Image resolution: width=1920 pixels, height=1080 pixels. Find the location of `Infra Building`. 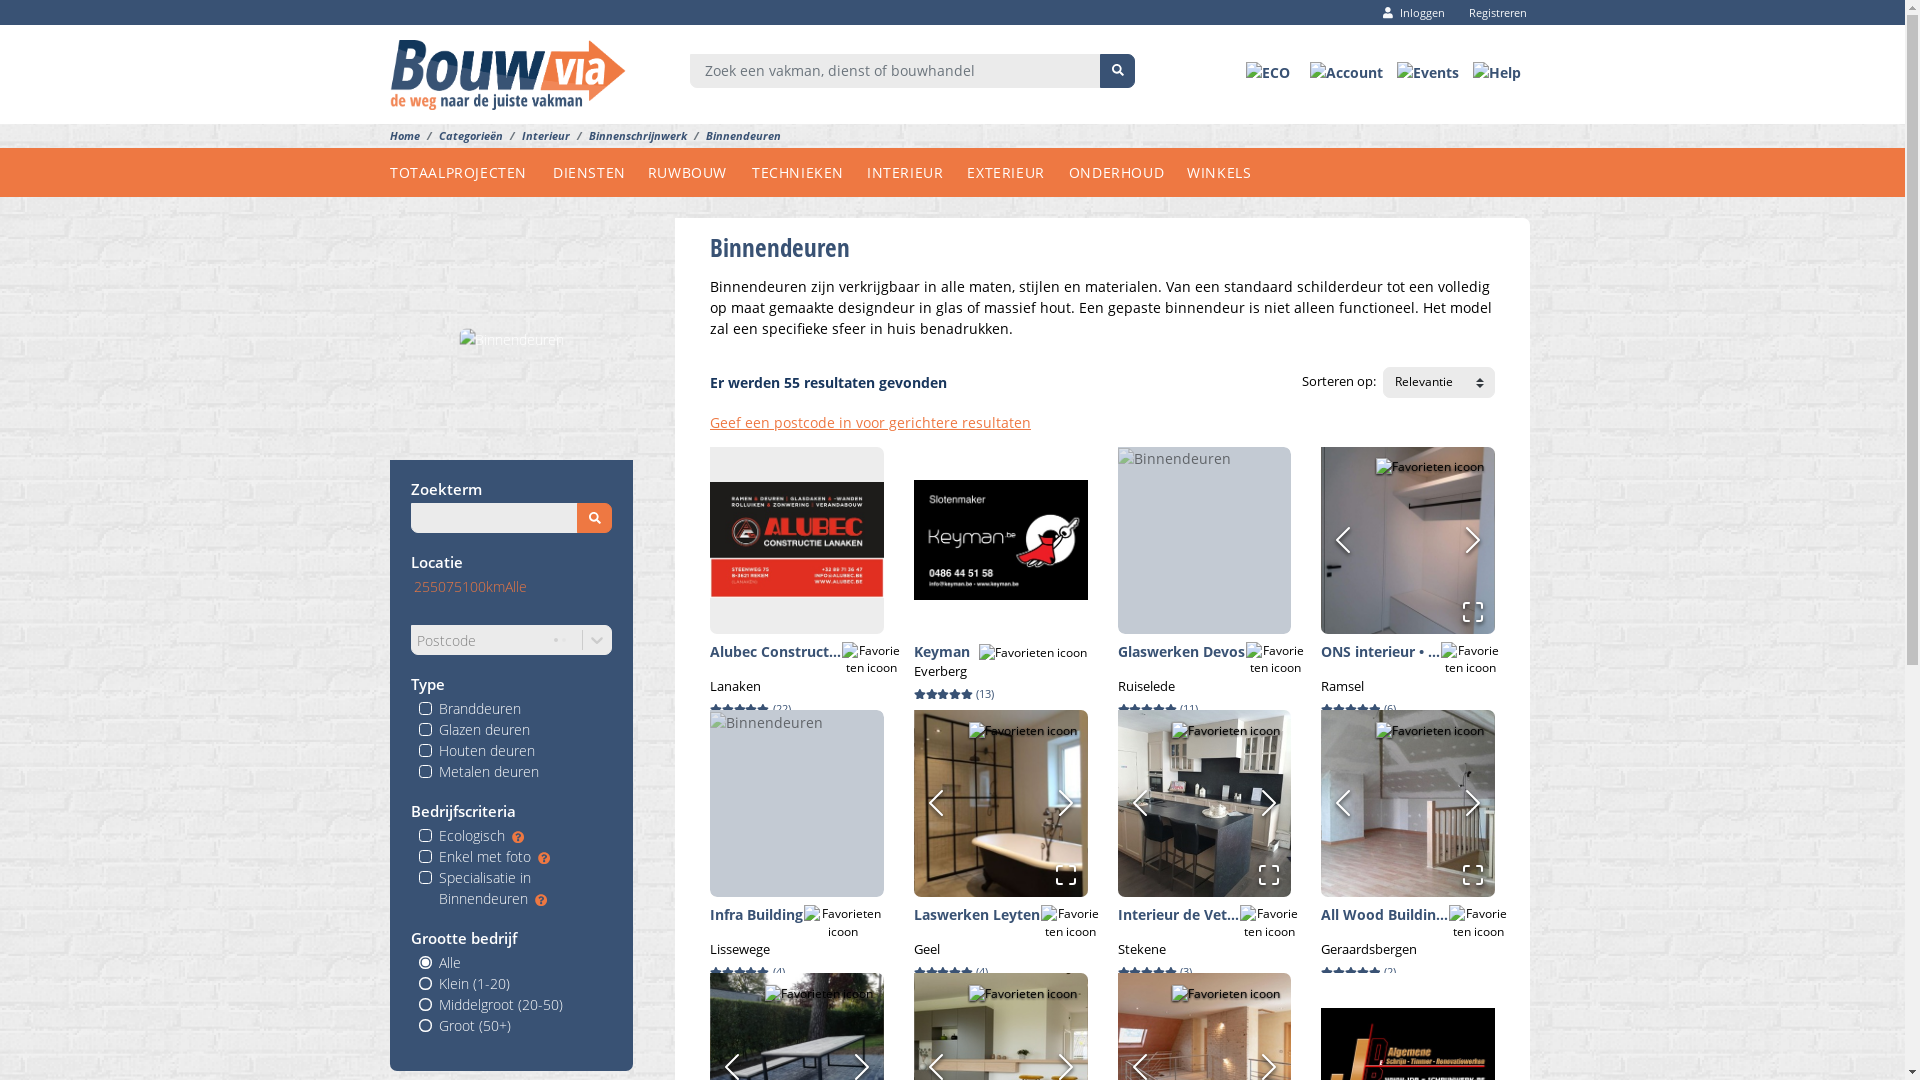

Infra Building is located at coordinates (756, 914).